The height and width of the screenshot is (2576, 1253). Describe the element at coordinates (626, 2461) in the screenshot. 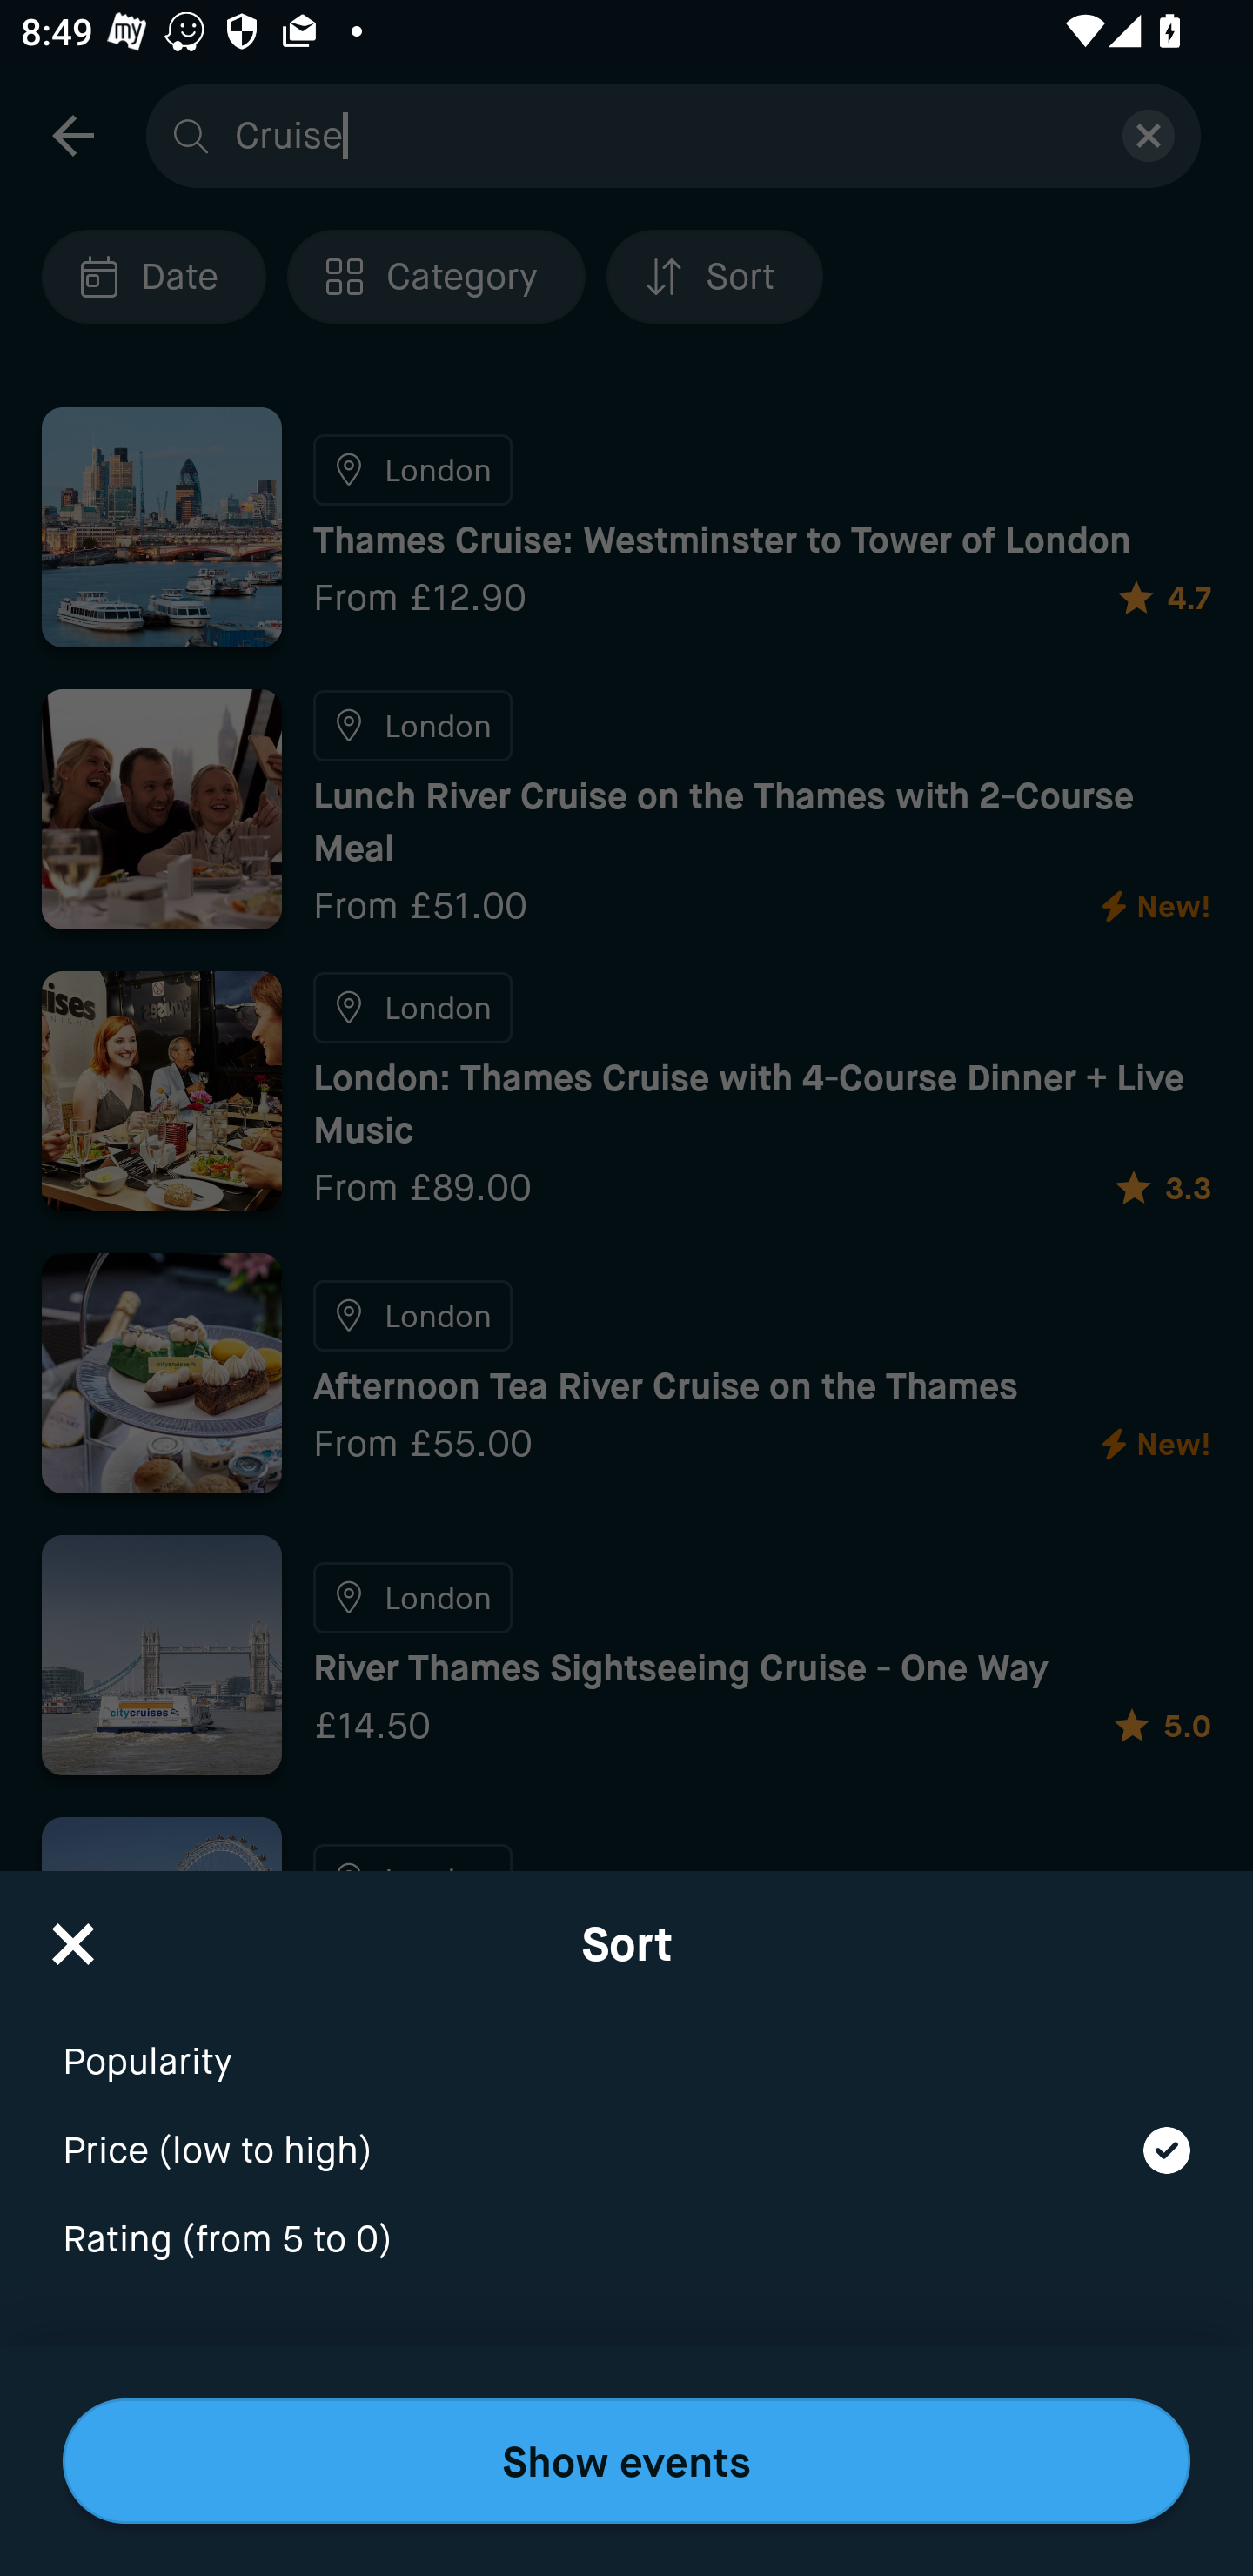

I see `Show events` at that location.